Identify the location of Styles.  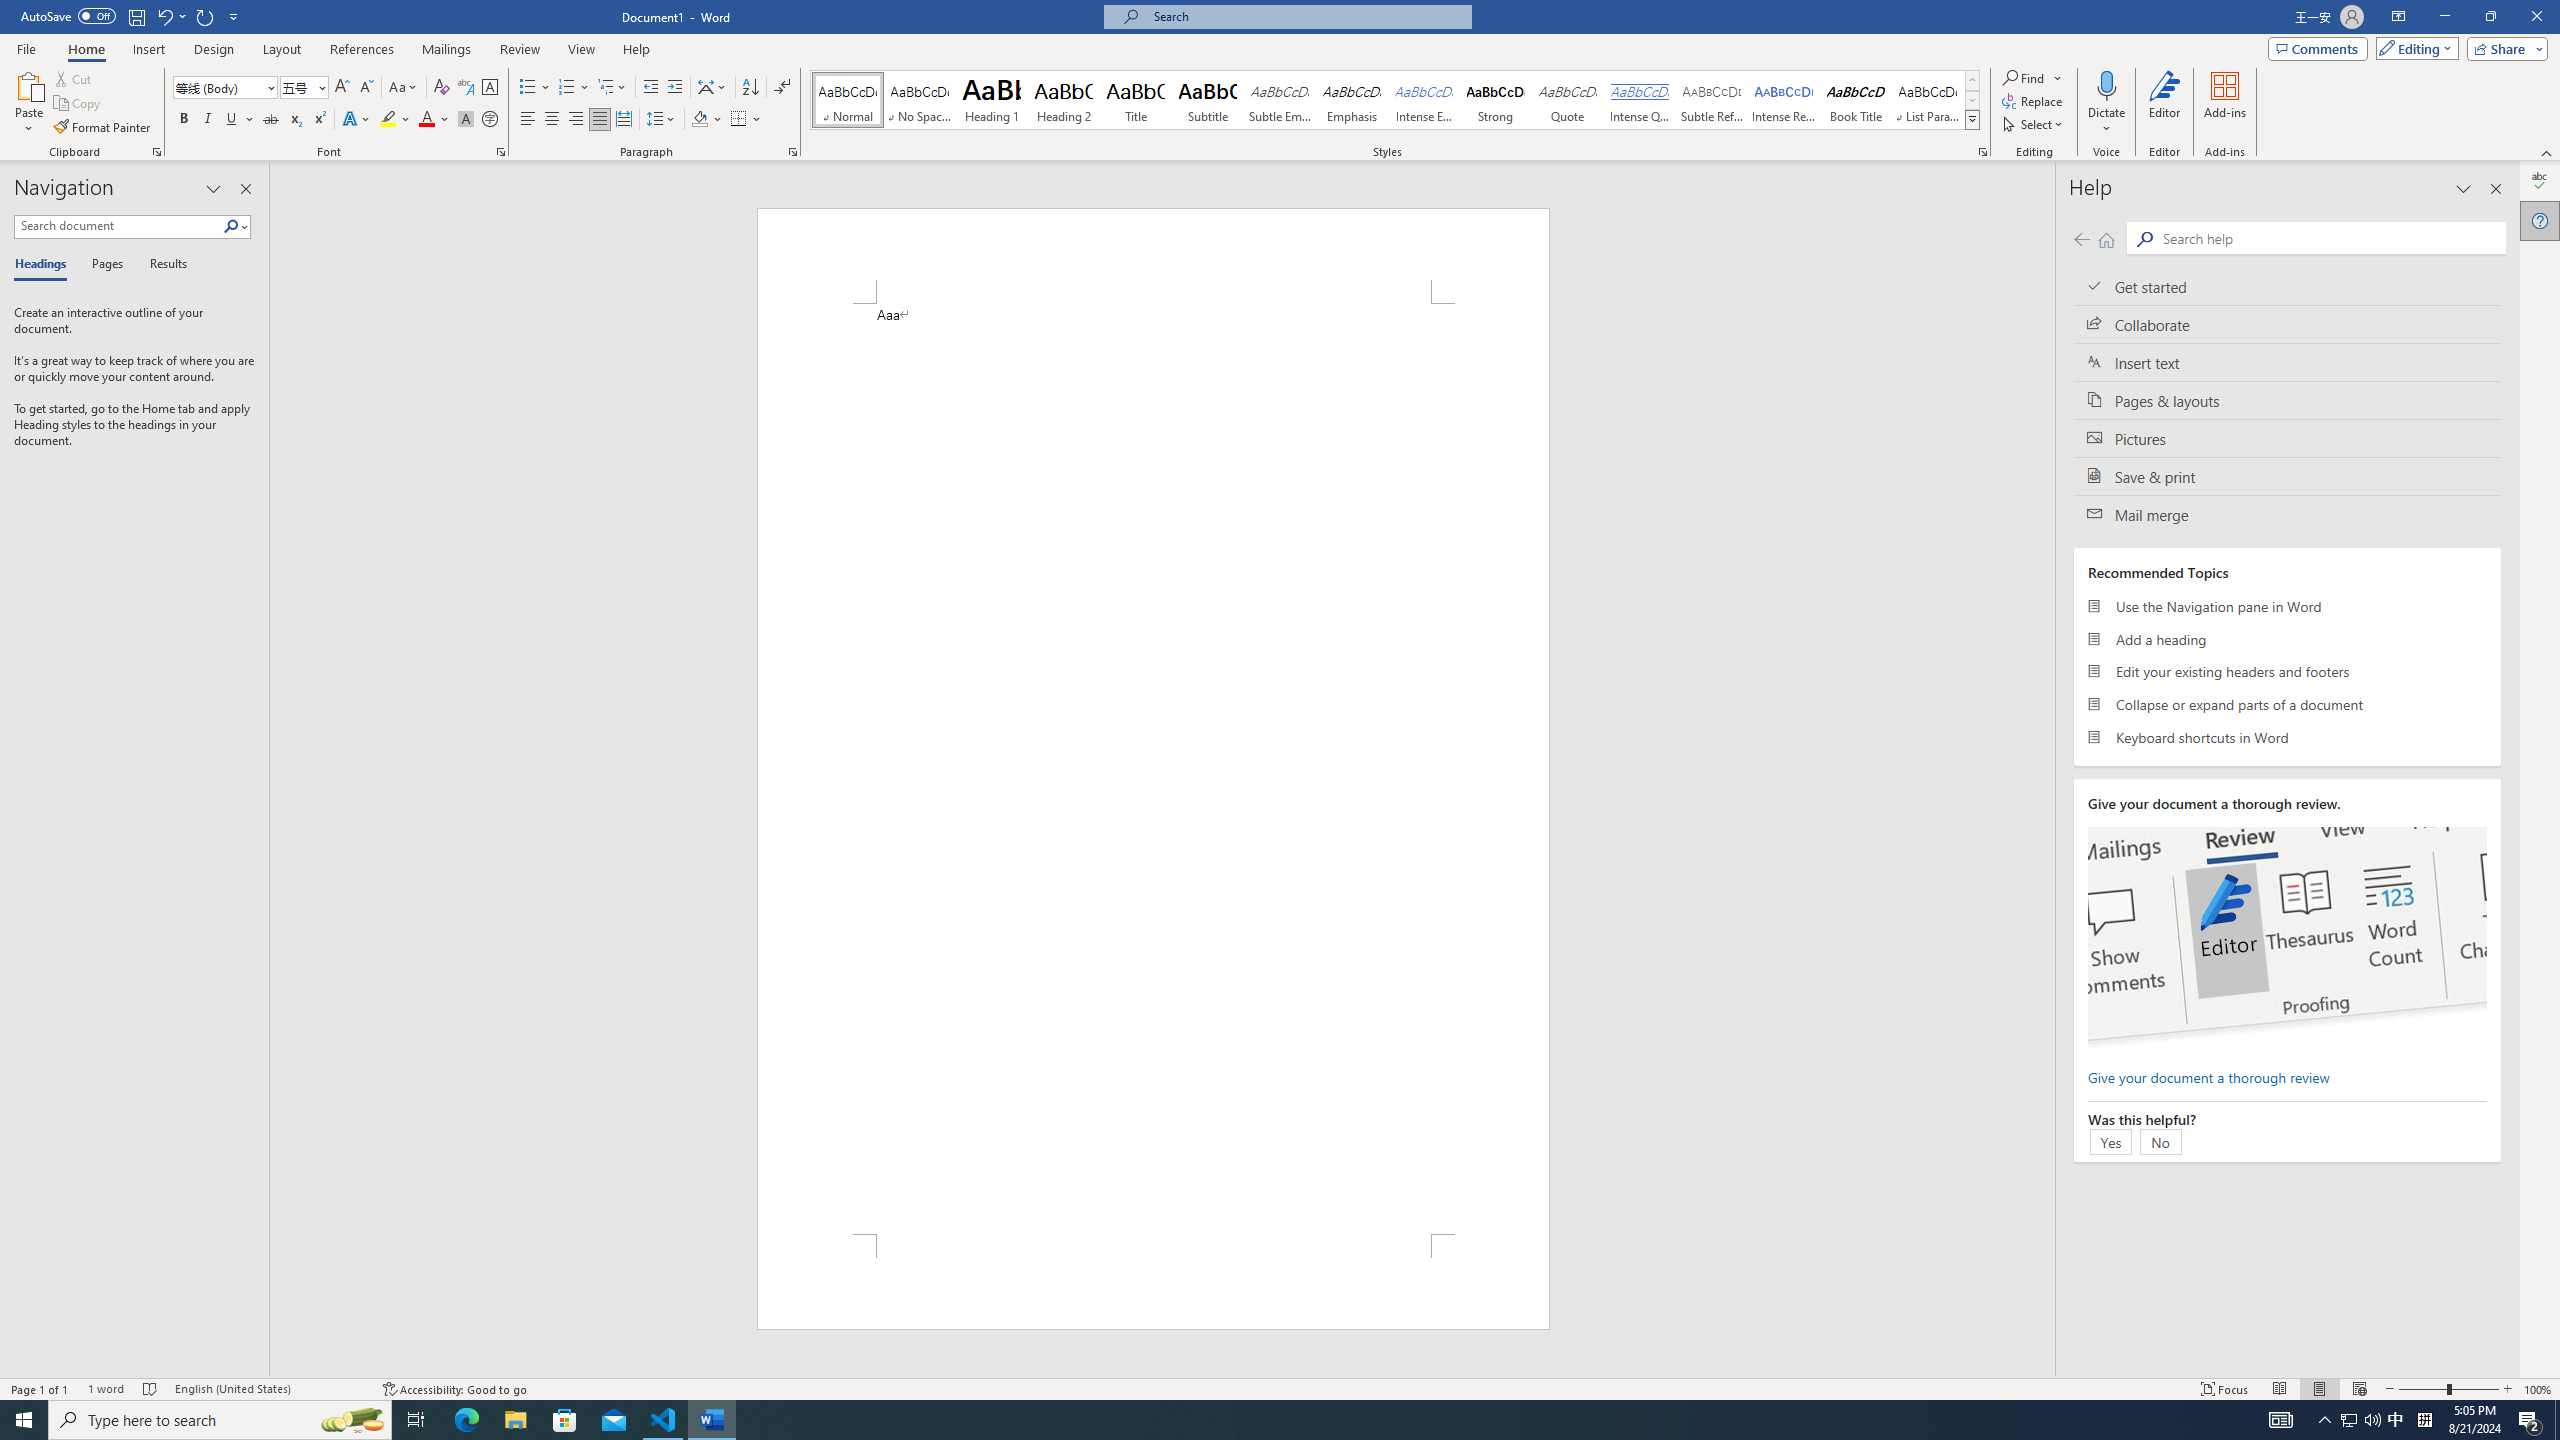
(1972, 119).